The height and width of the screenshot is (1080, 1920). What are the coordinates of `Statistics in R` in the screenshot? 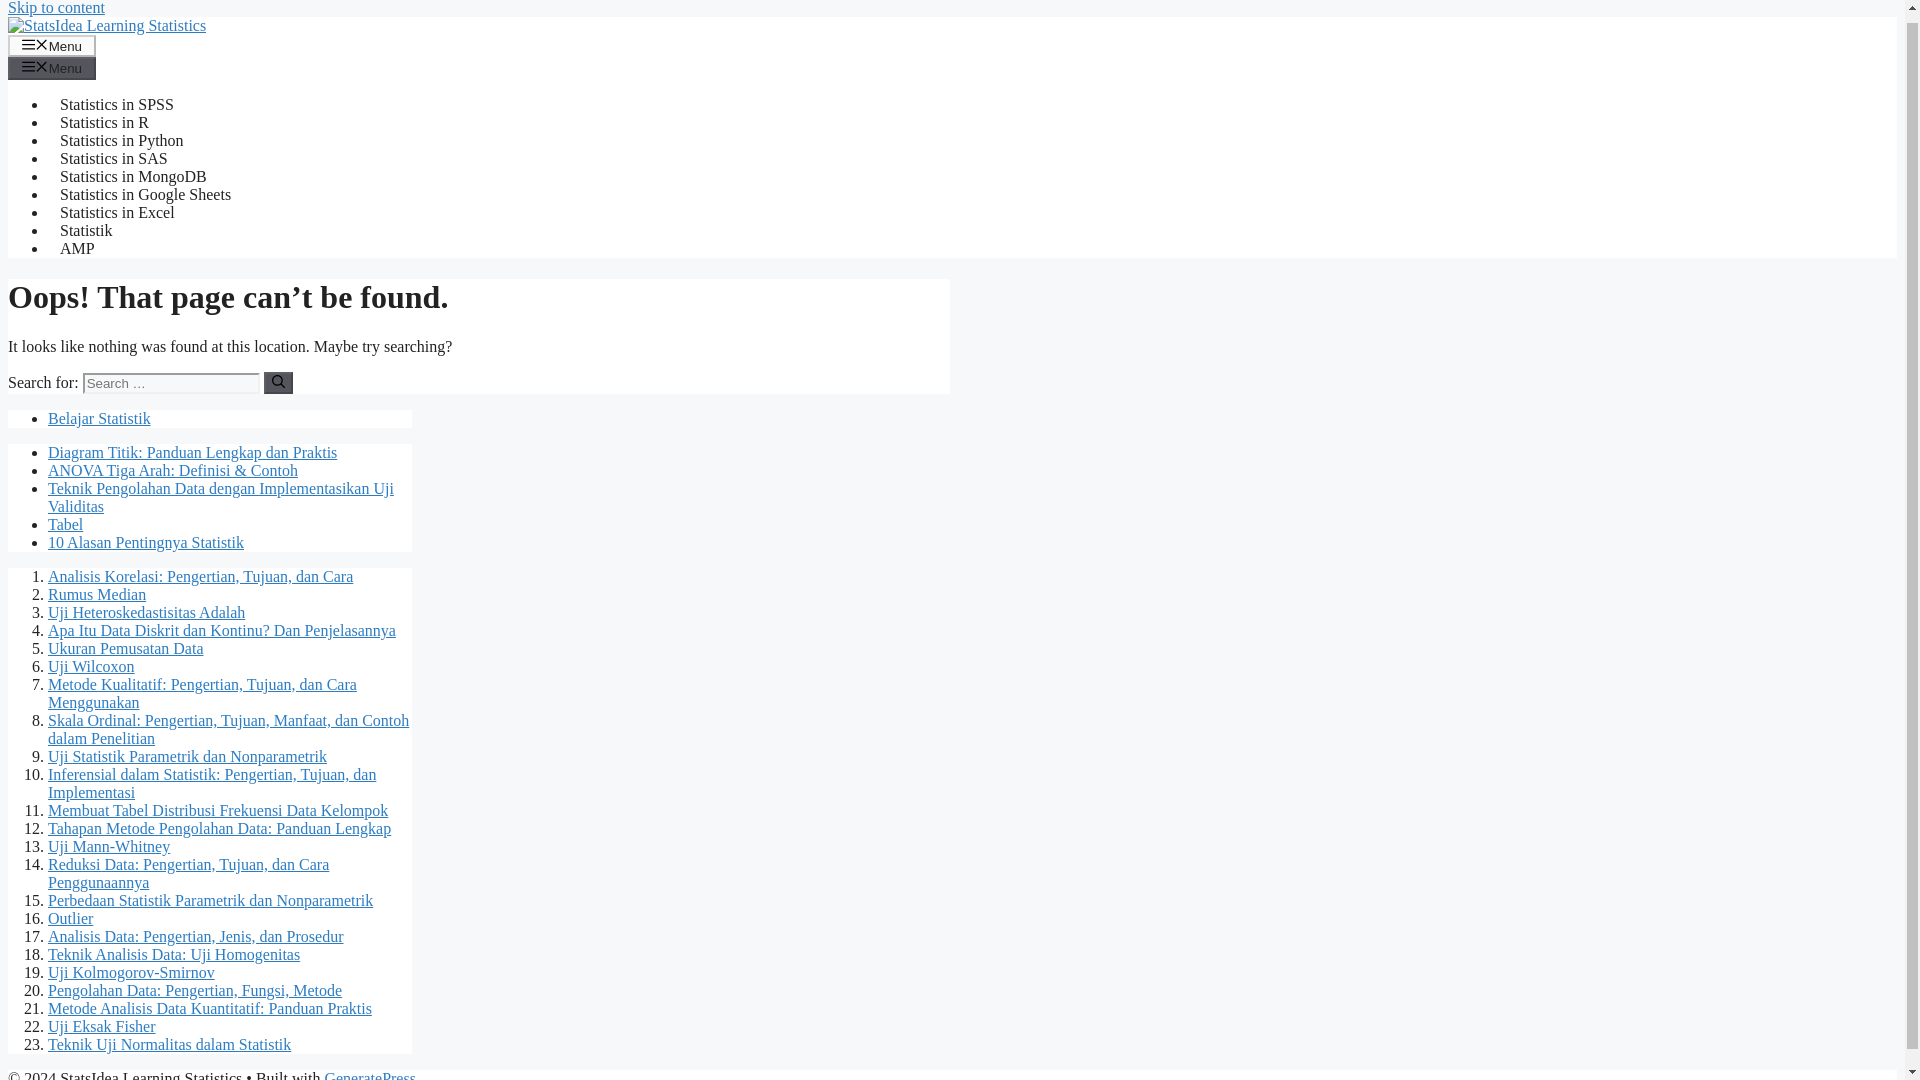 It's located at (104, 122).